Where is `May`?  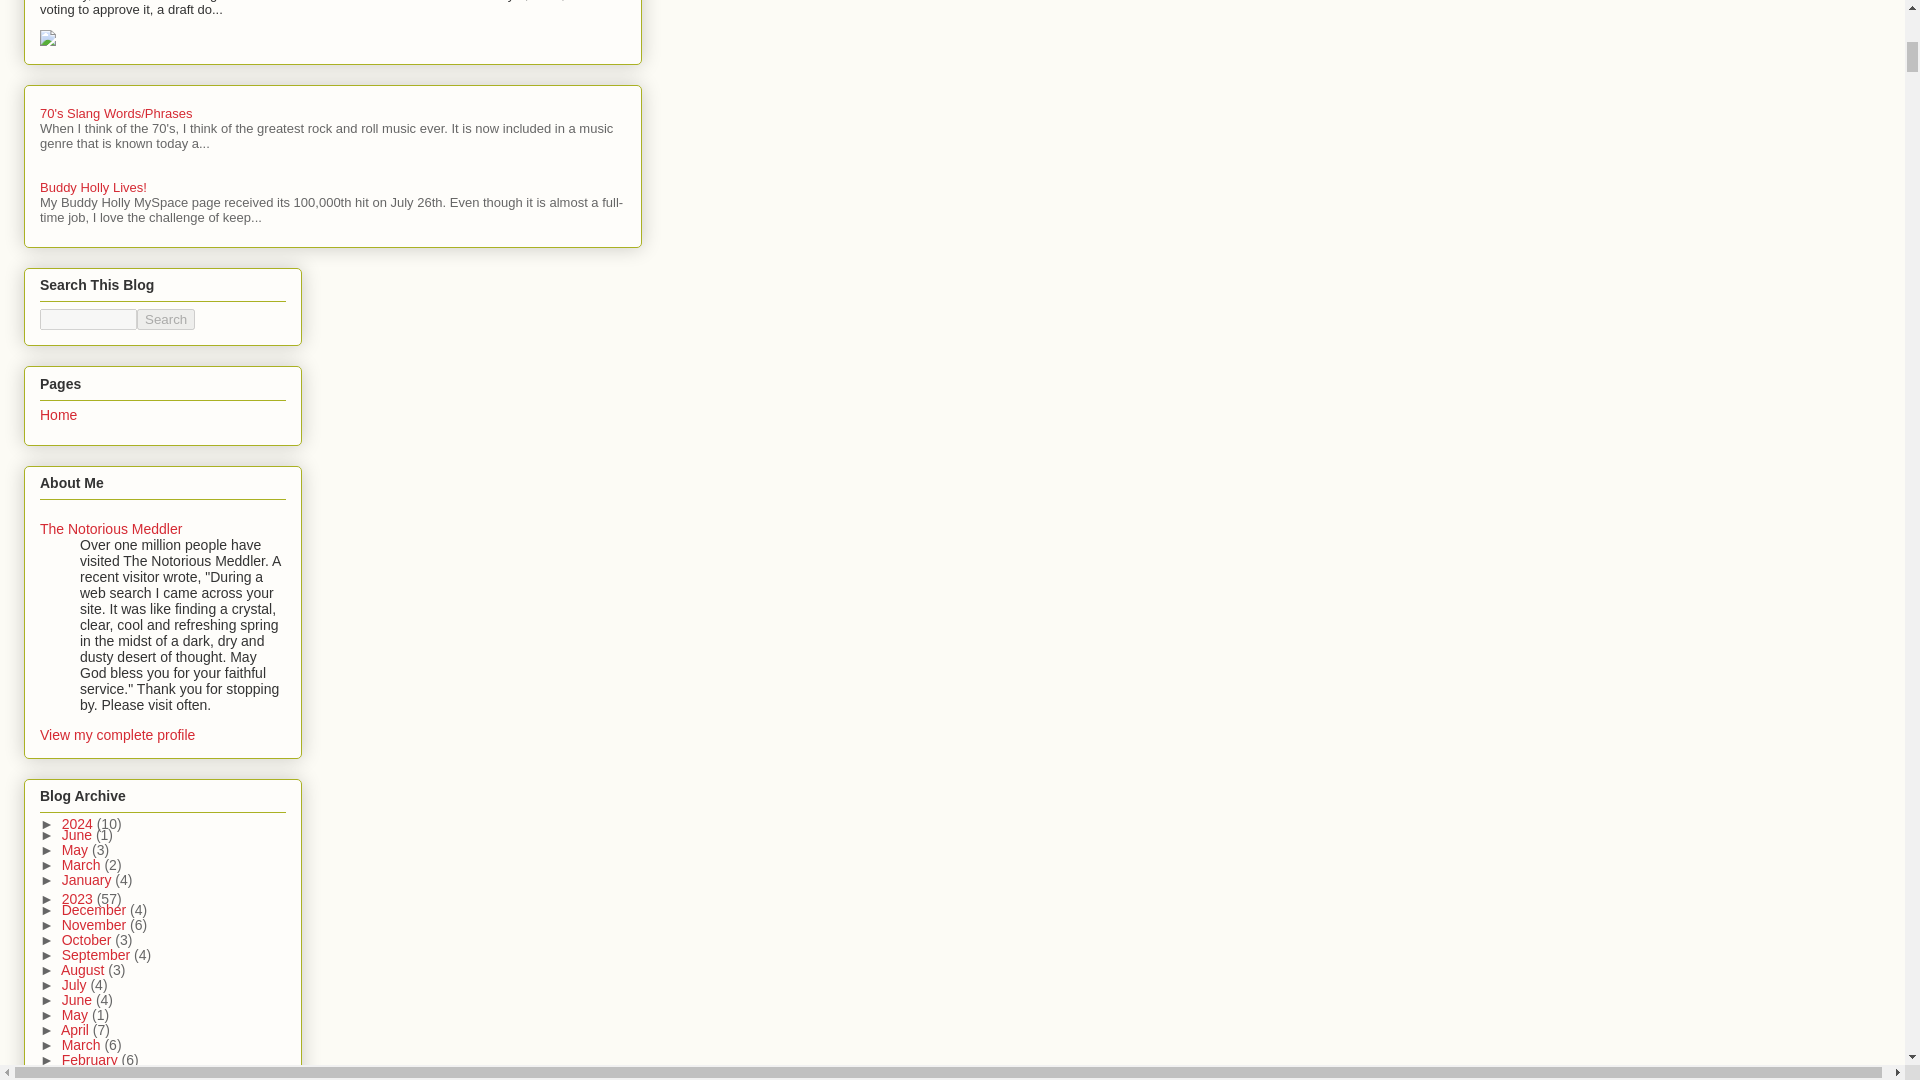
May is located at coordinates (76, 850).